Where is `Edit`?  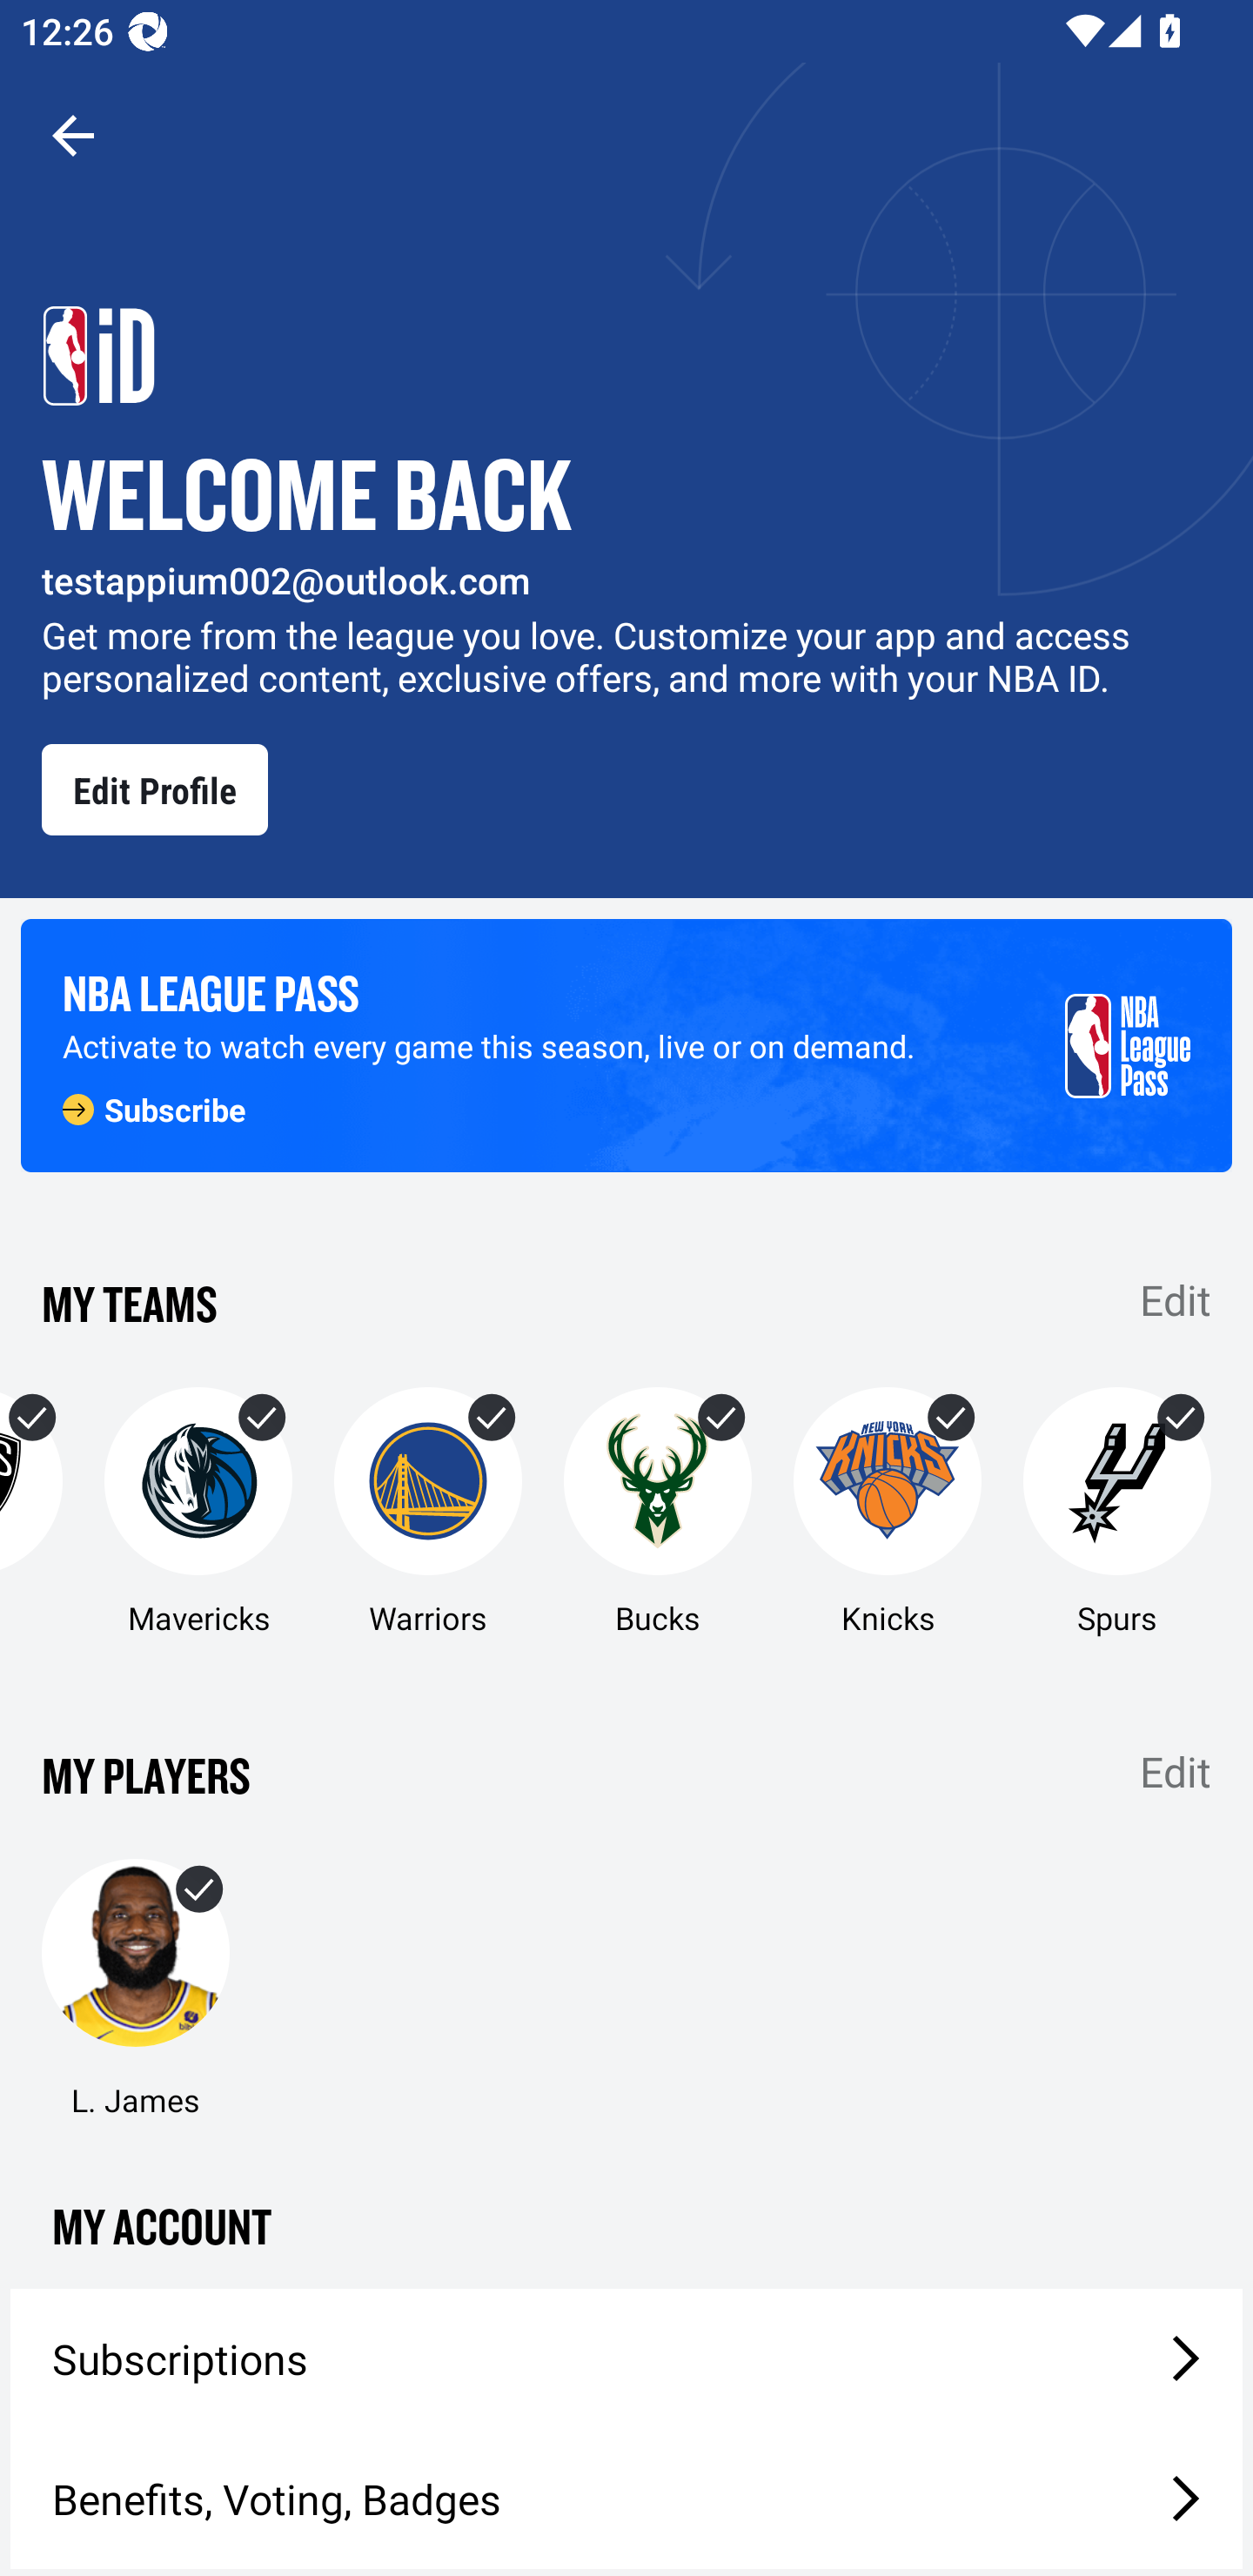
Edit is located at coordinates (1176, 1772).